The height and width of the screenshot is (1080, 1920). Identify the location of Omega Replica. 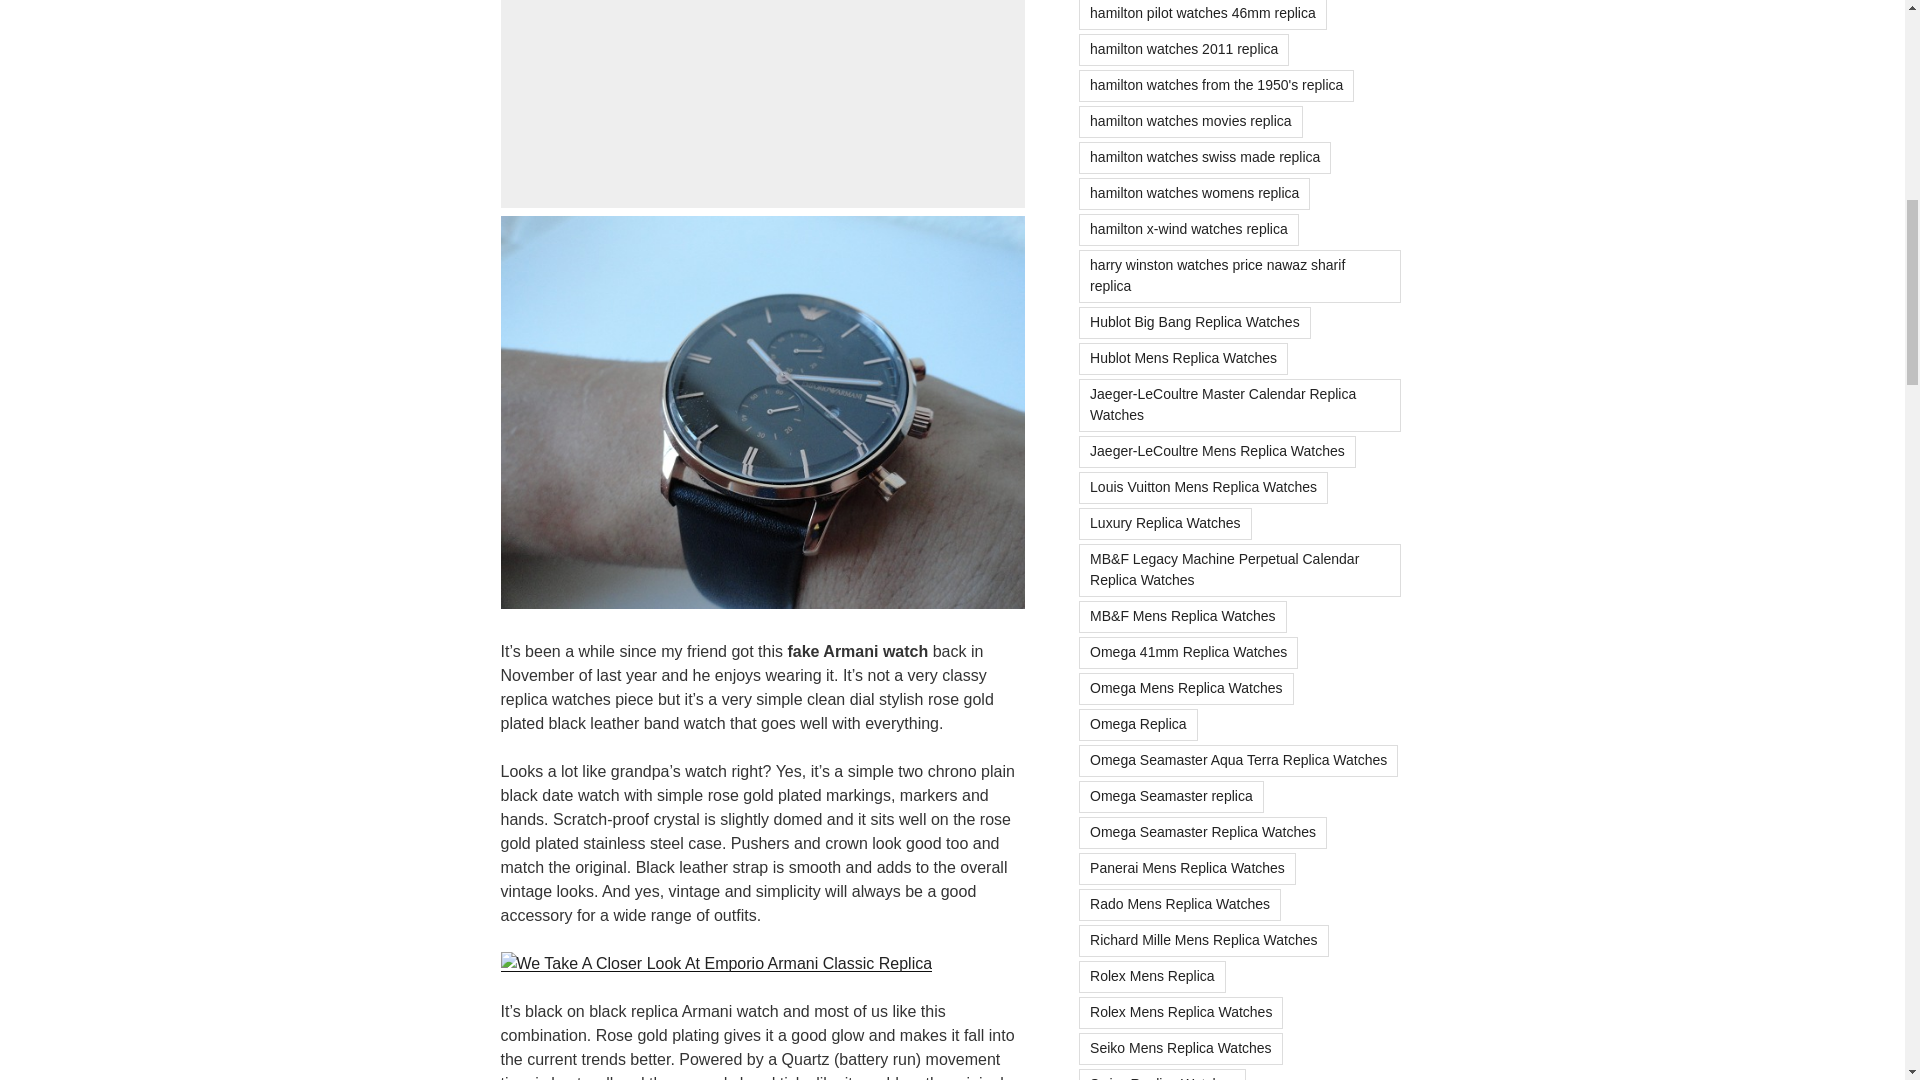
(1138, 724).